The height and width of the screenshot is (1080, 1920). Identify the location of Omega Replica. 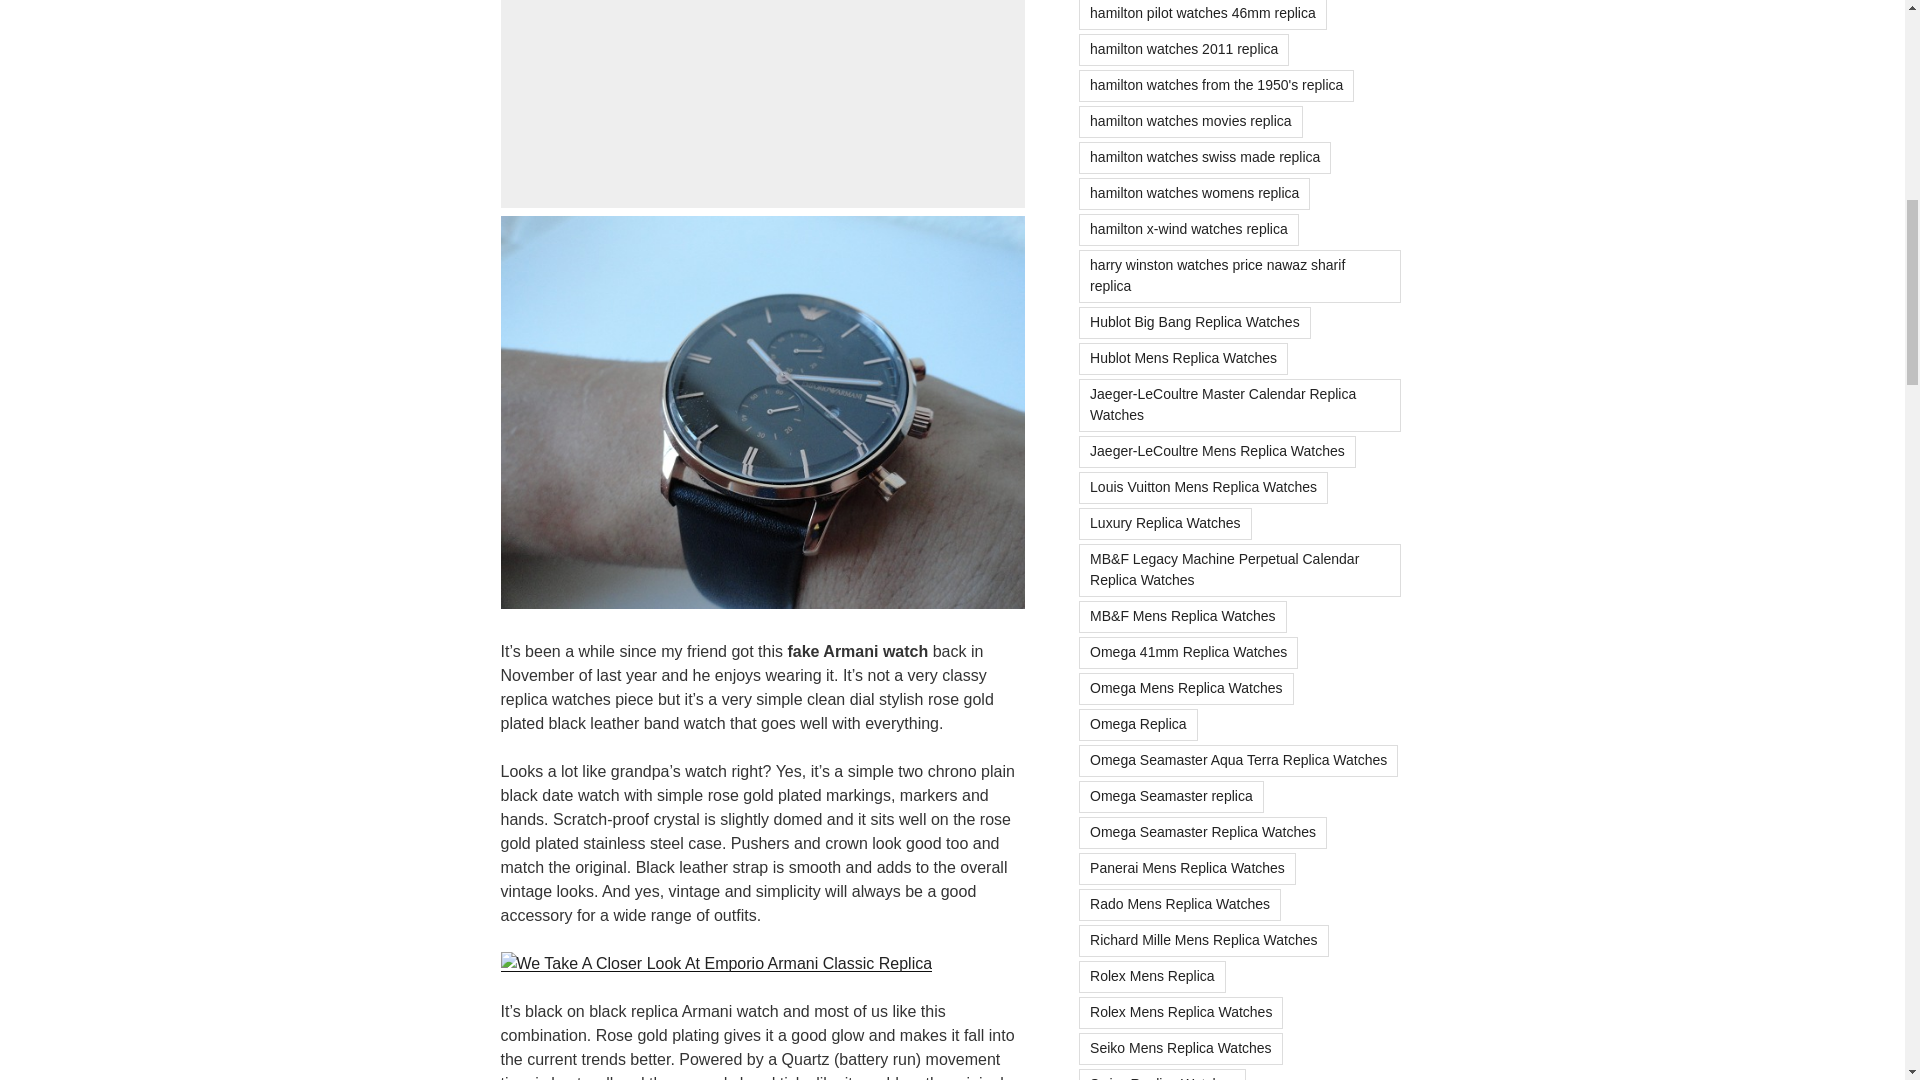
(1138, 724).